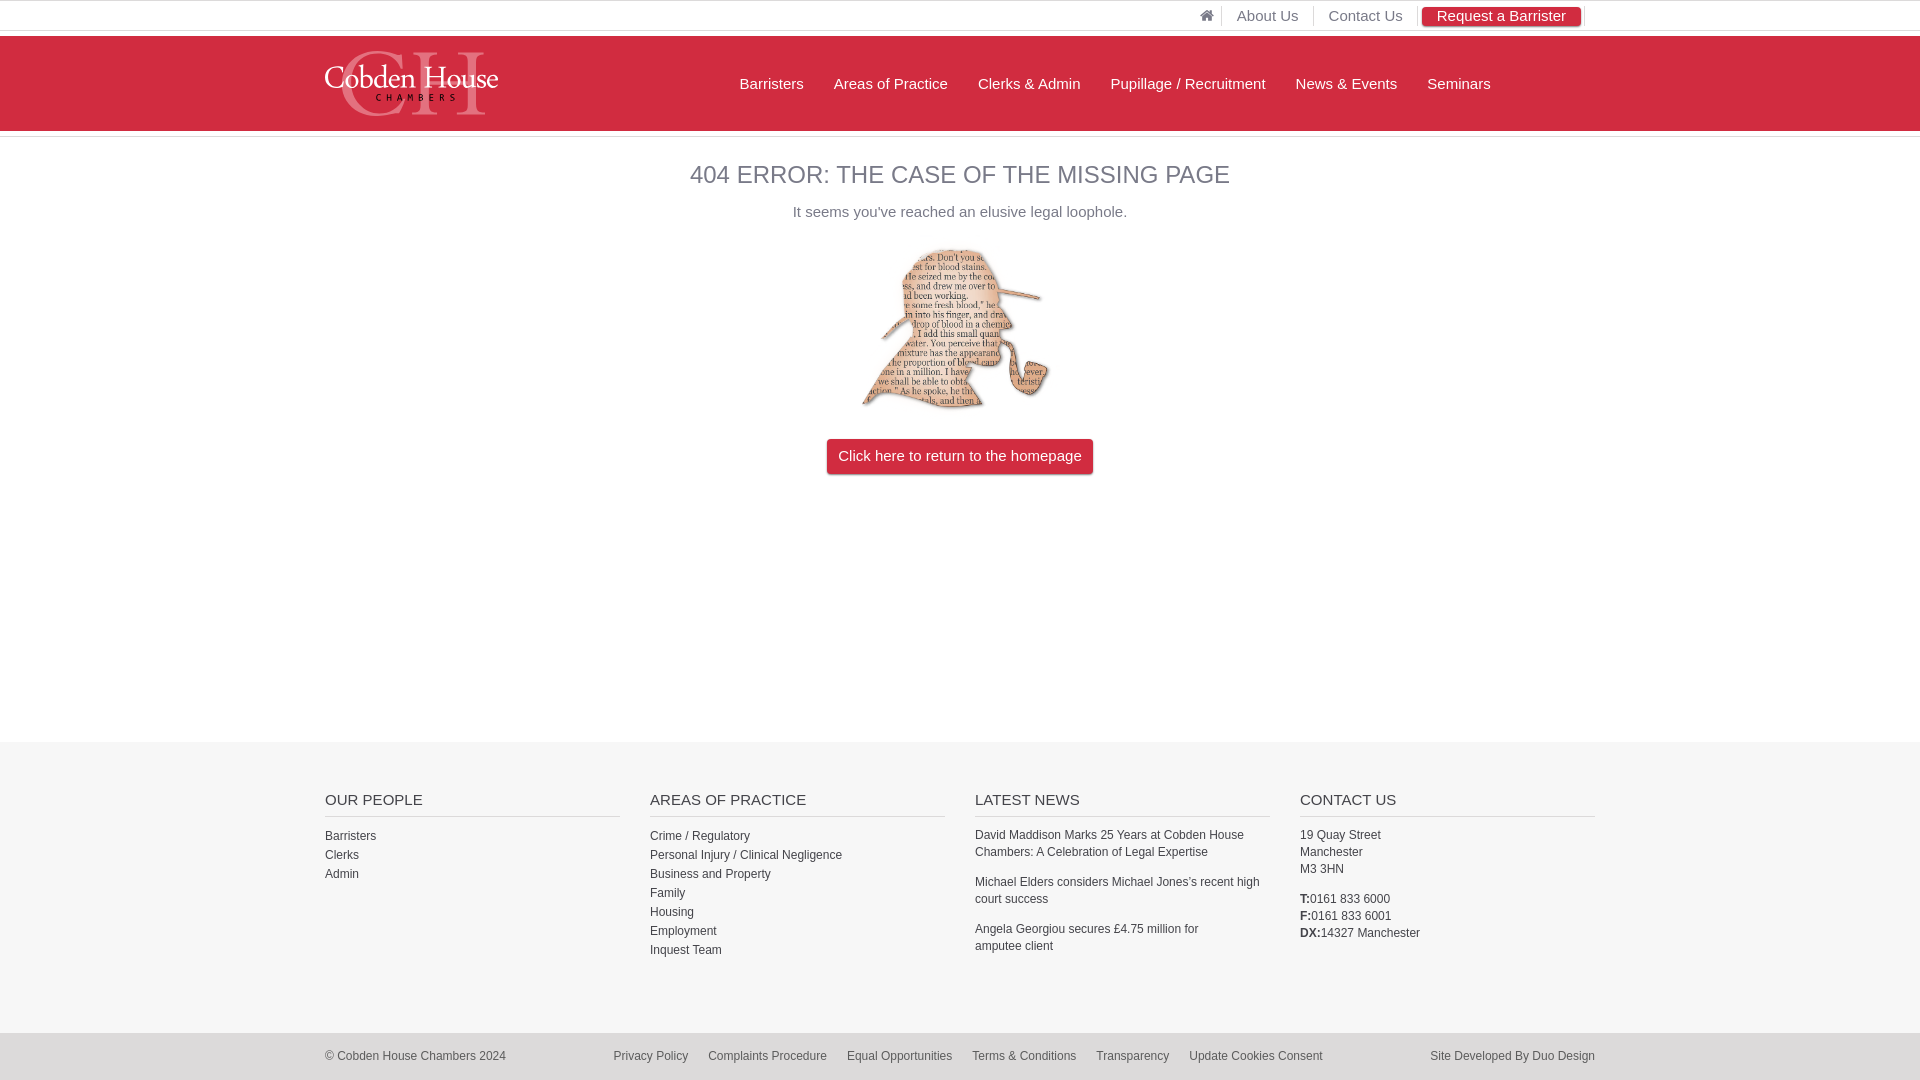 This screenshot has height=1080, width=1920. I want to click on Family, so click(668, 892).